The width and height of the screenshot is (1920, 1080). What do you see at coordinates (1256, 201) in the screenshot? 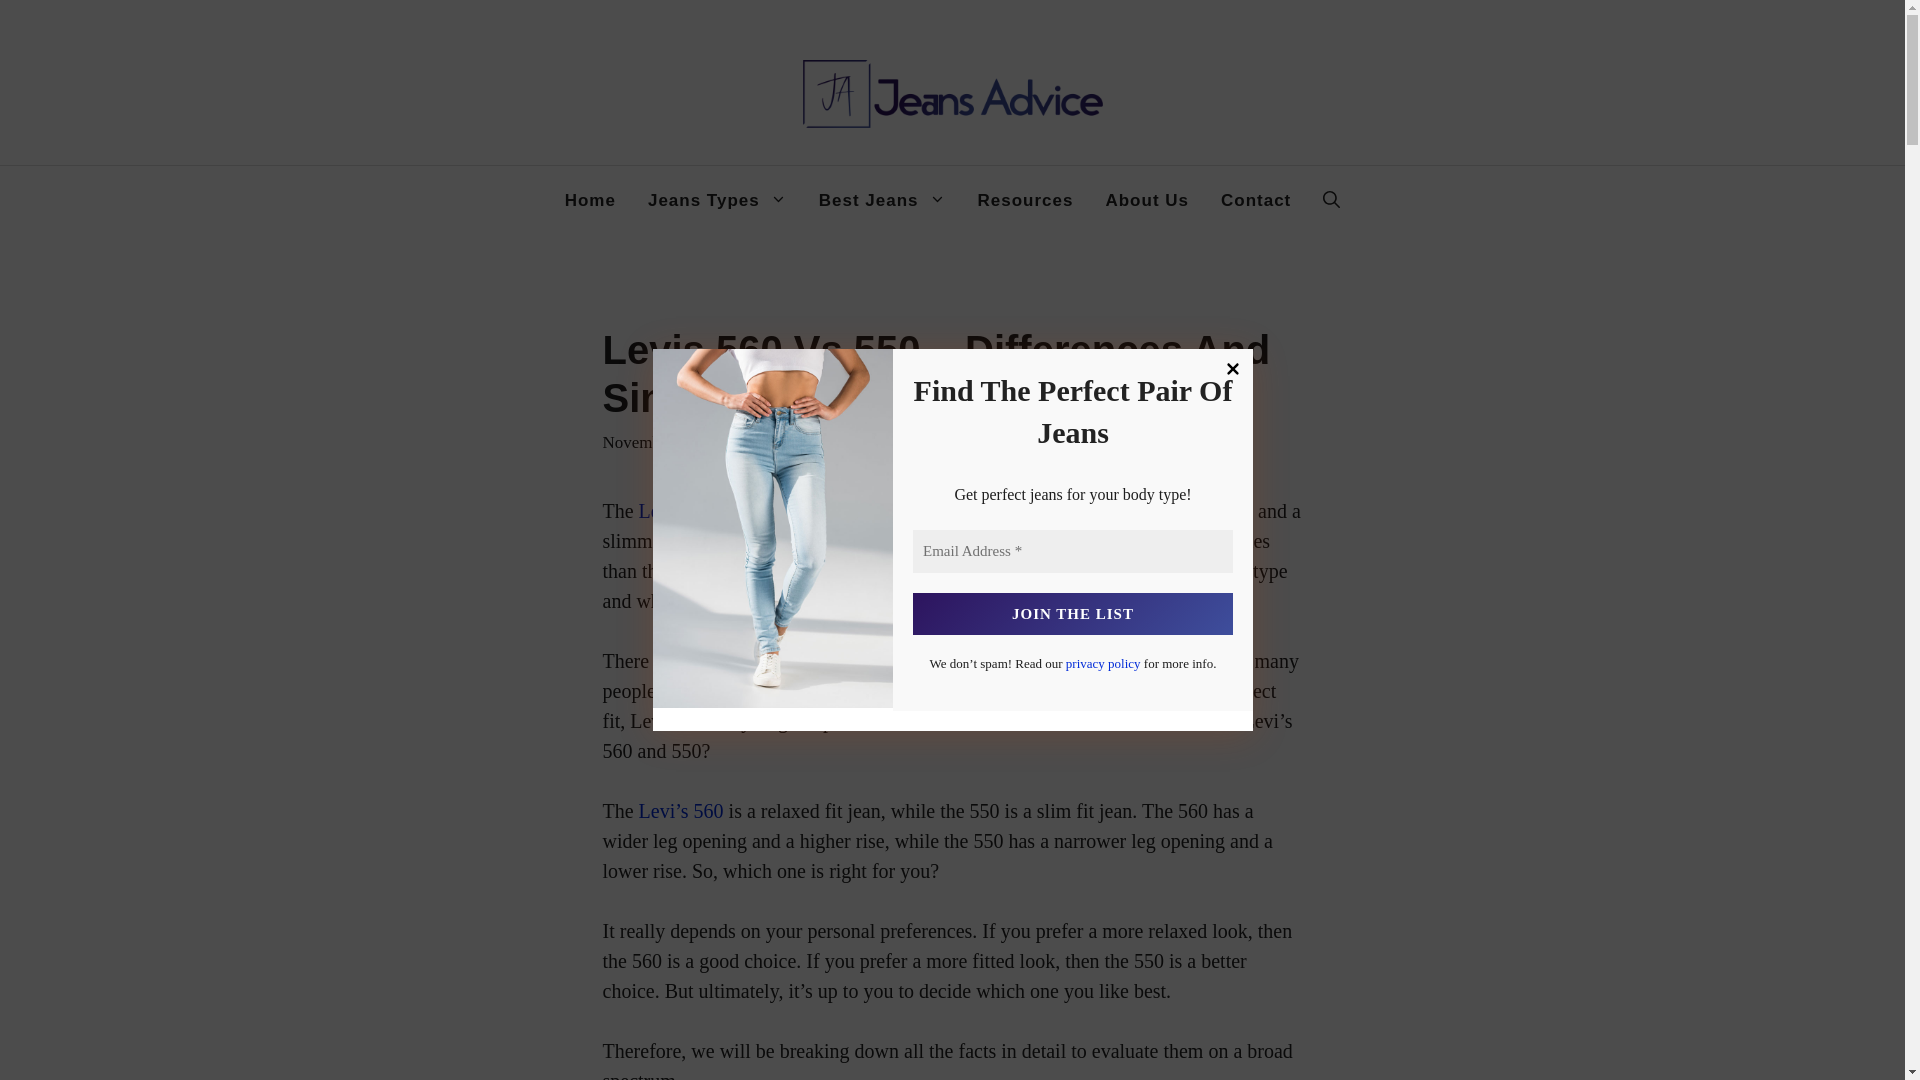
I see `Contact` at bounding box center [1256, 201].